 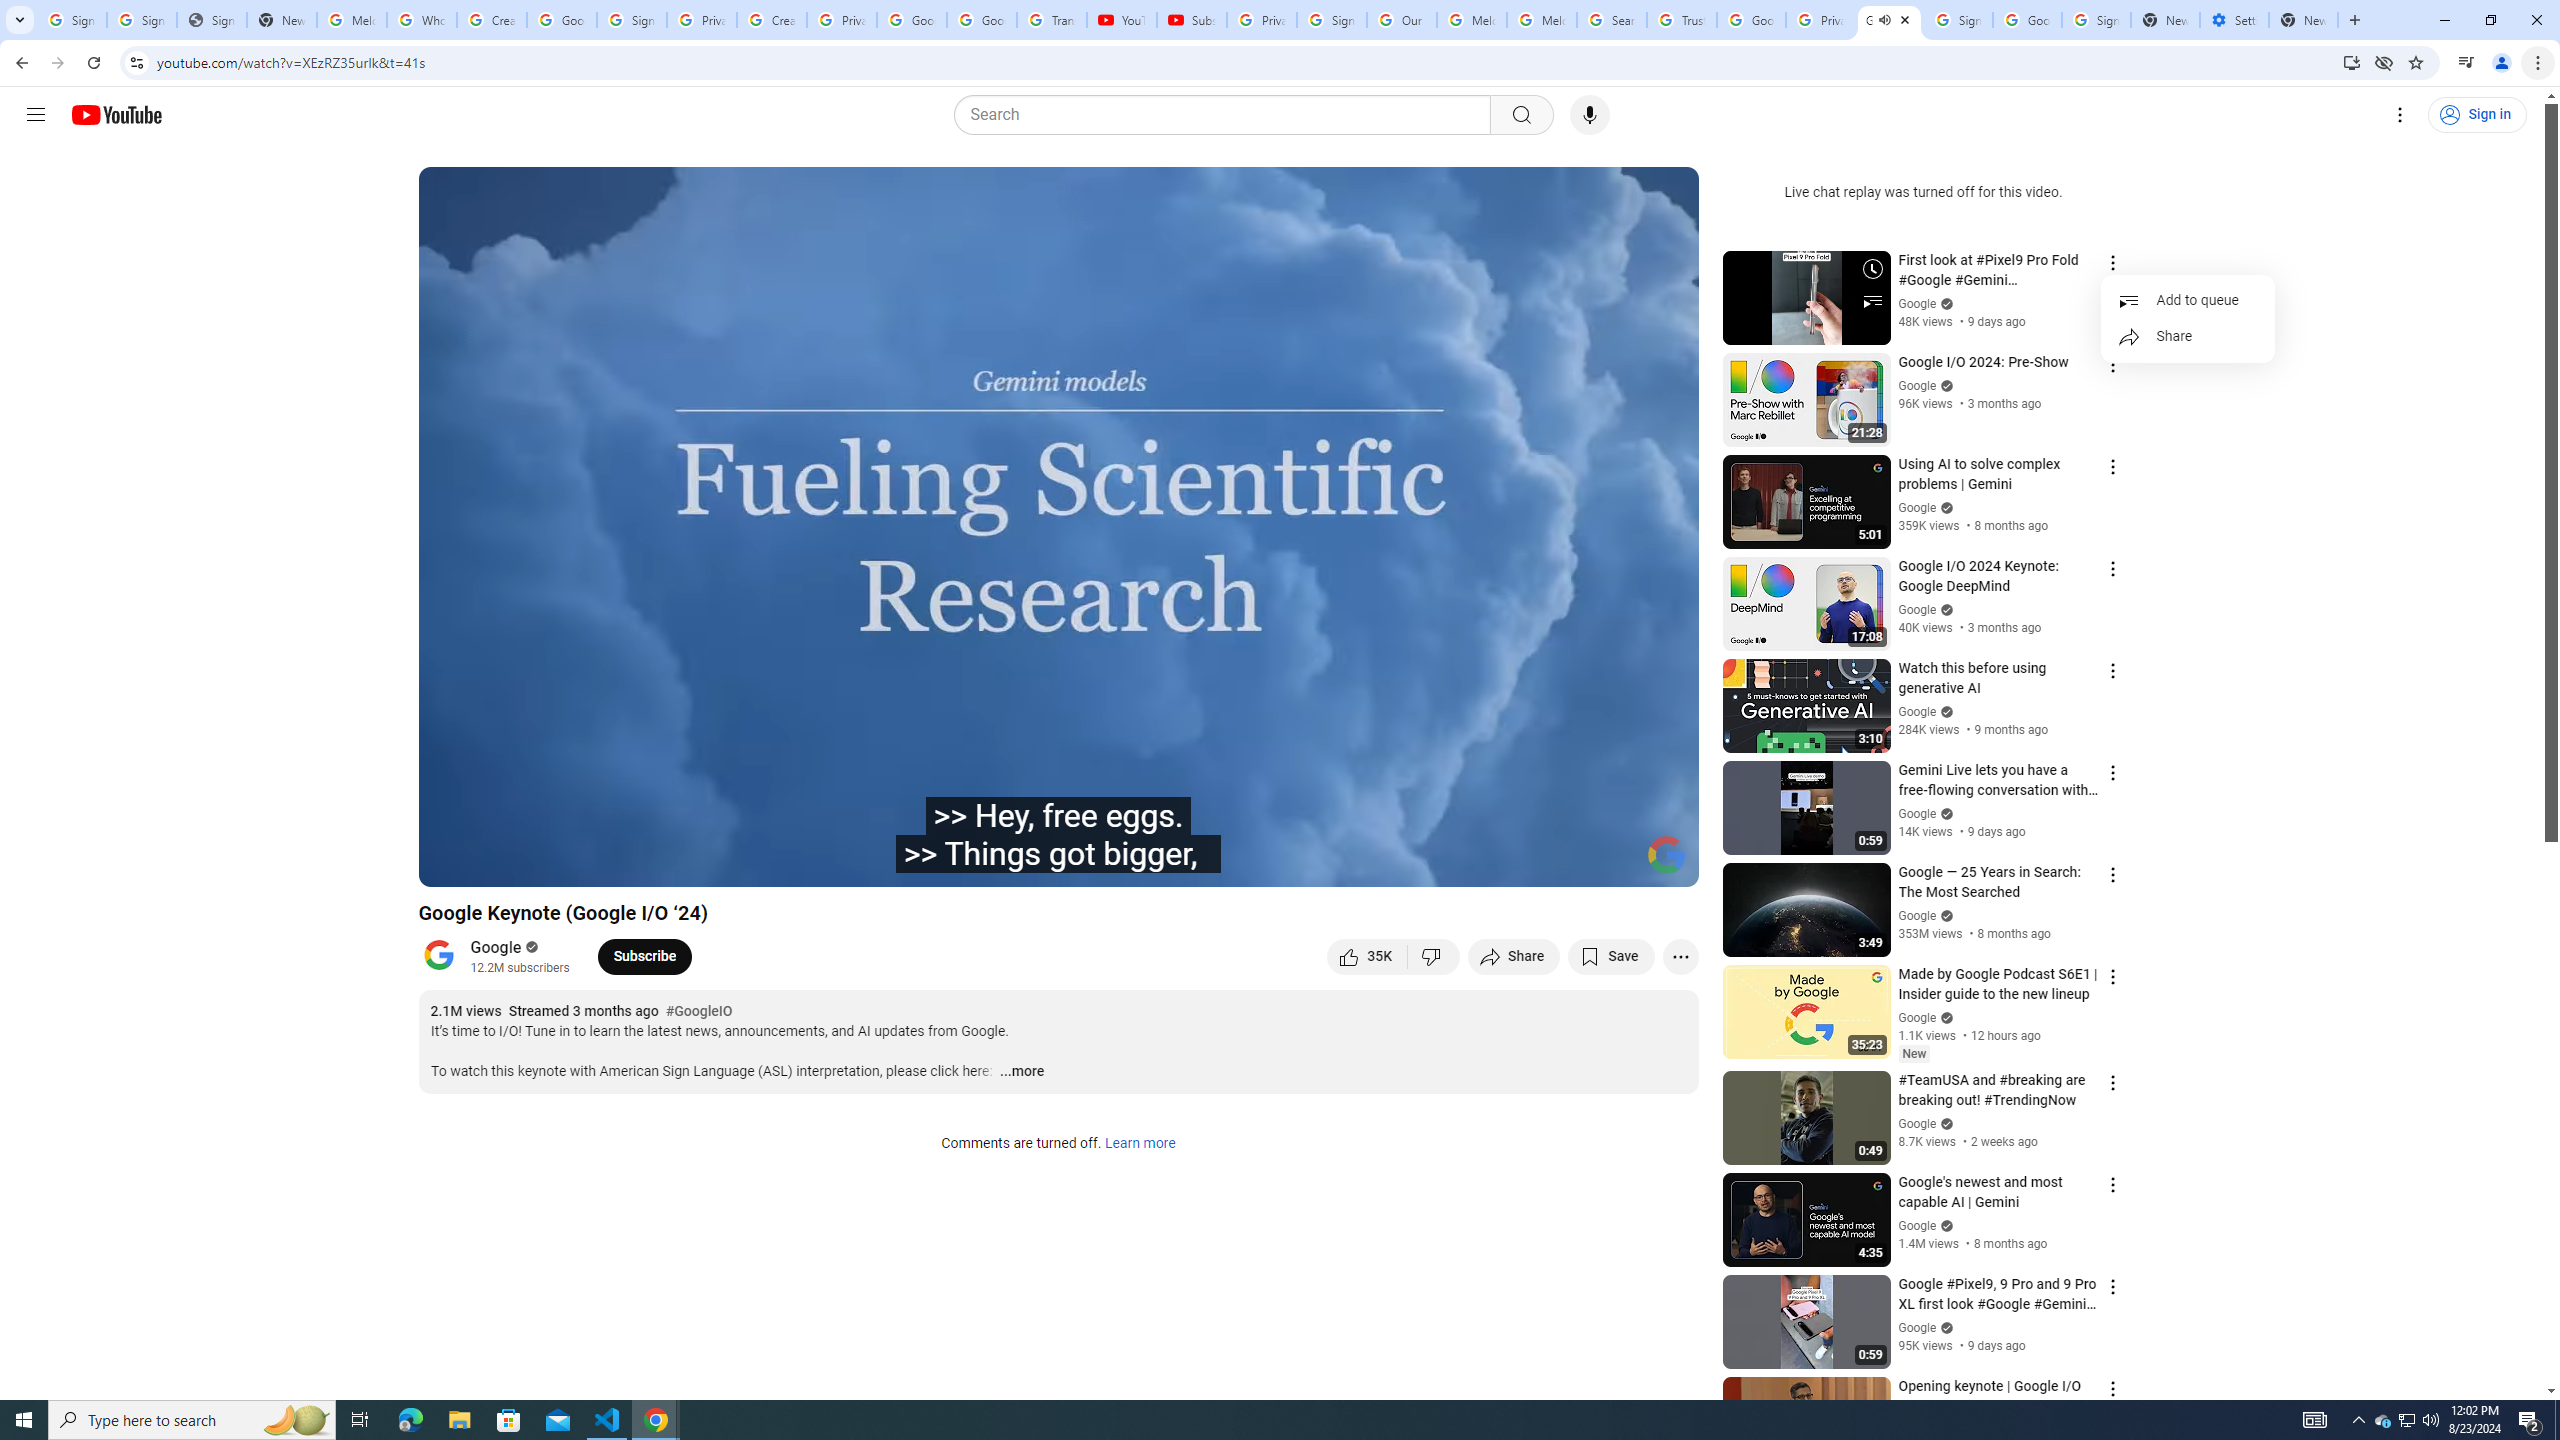 I want to click on Subscriptions - YouTube, so click(x=1191, y=20).